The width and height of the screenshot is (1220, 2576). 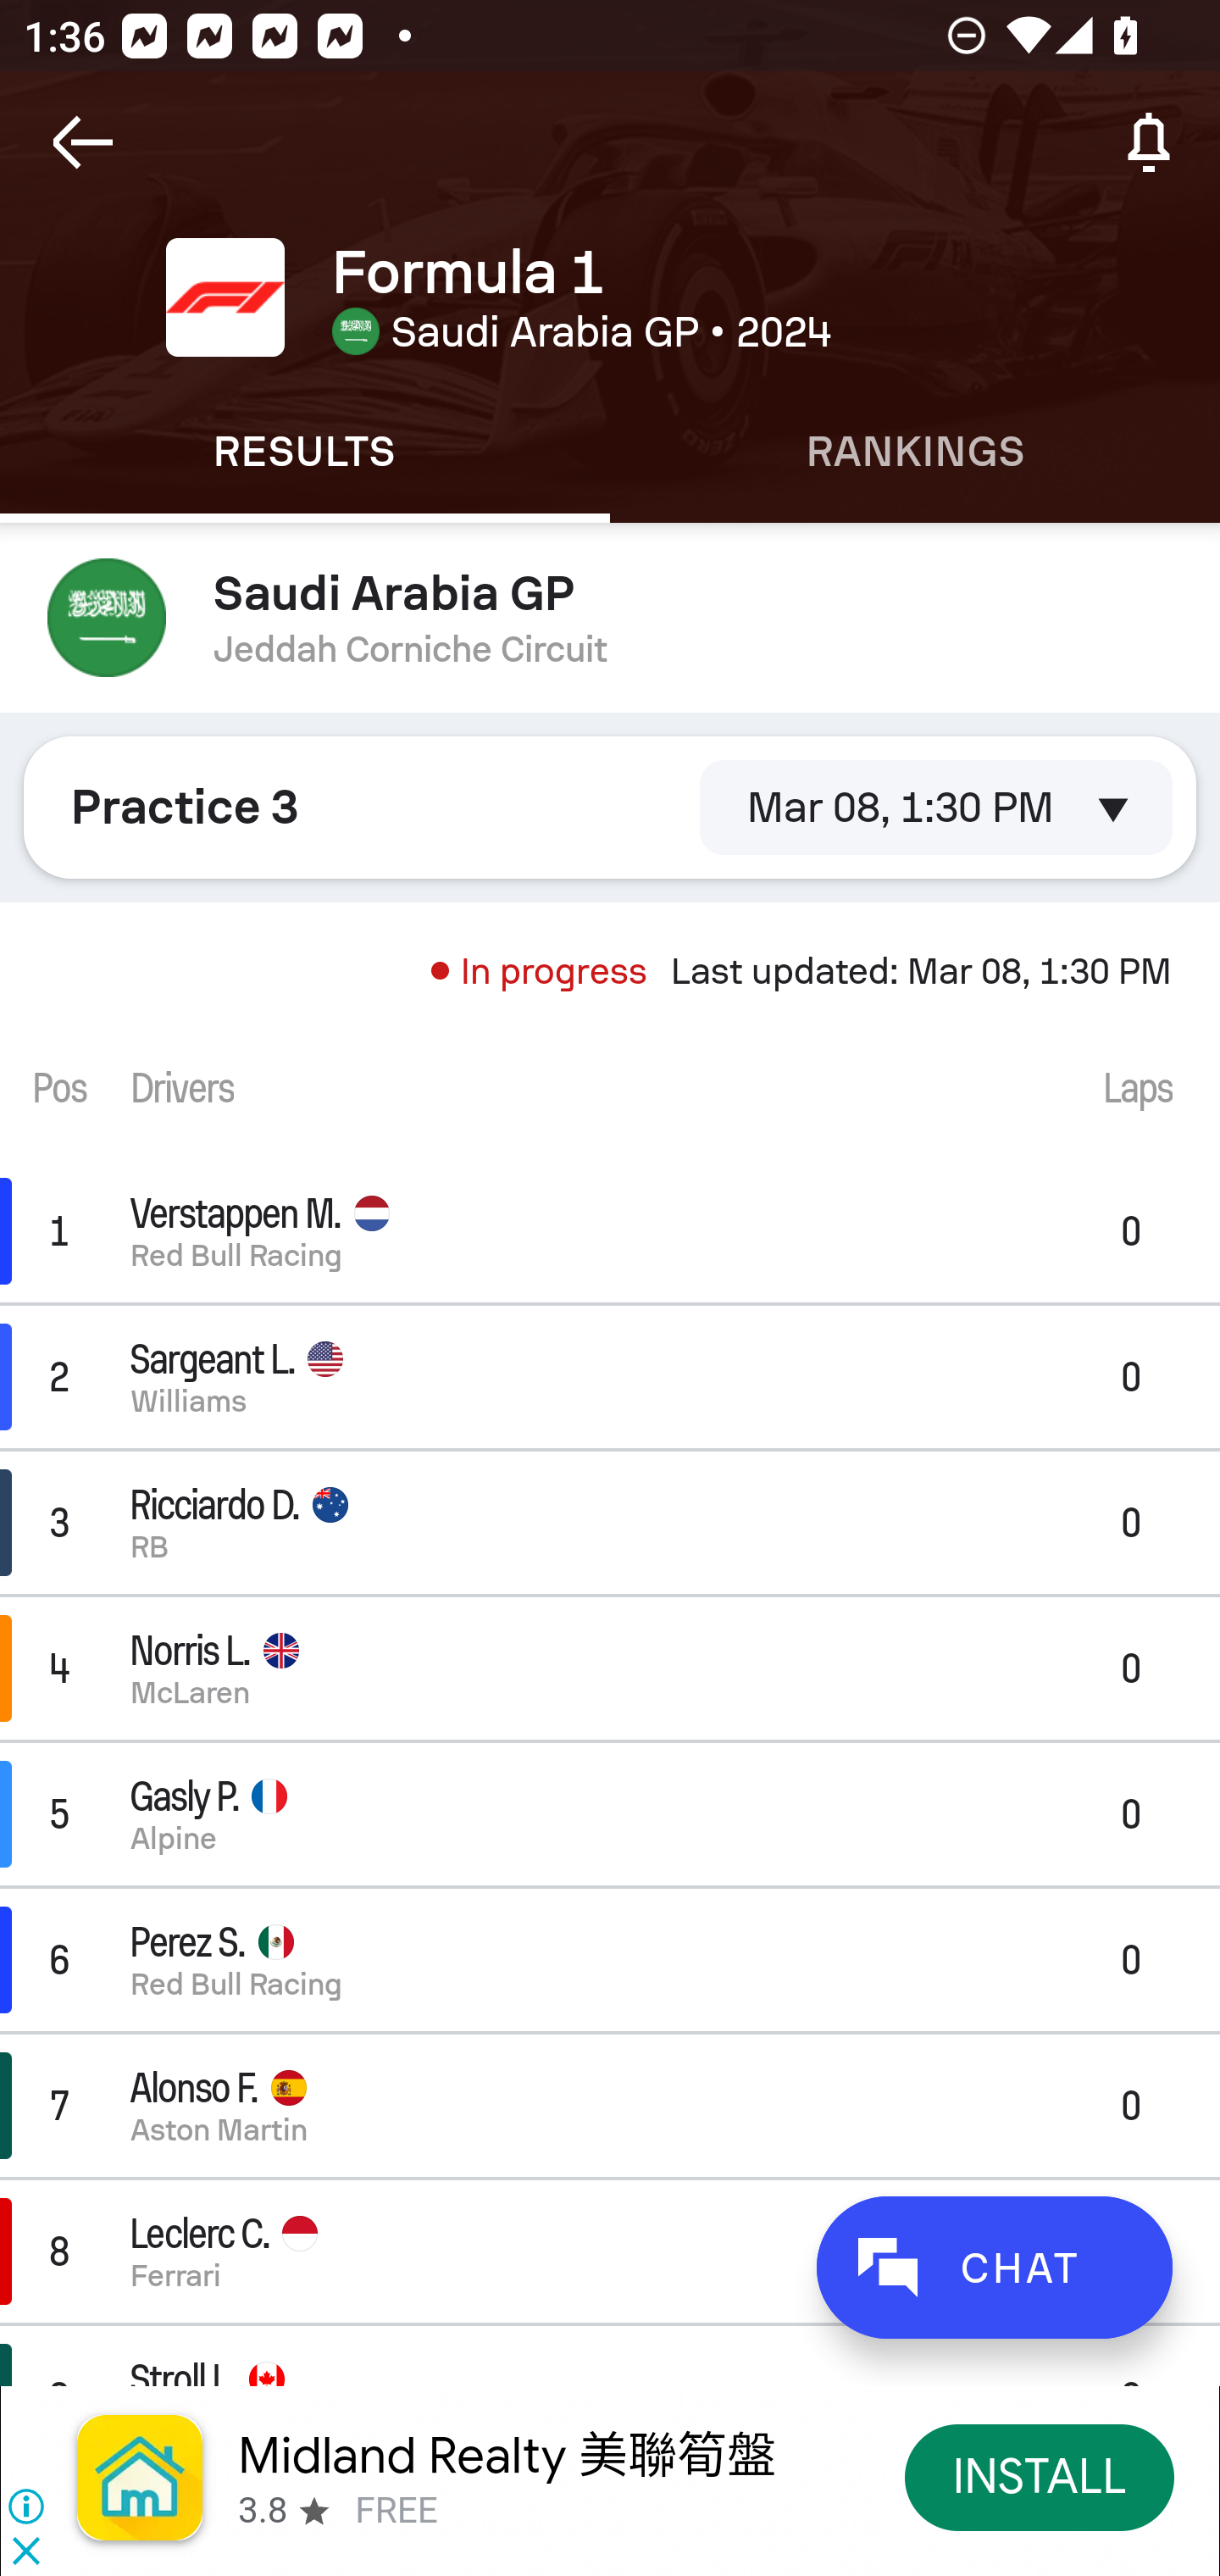 I want to click on 6 Perez S. Red Bull Racing 0, so click(x=610, y=1959).